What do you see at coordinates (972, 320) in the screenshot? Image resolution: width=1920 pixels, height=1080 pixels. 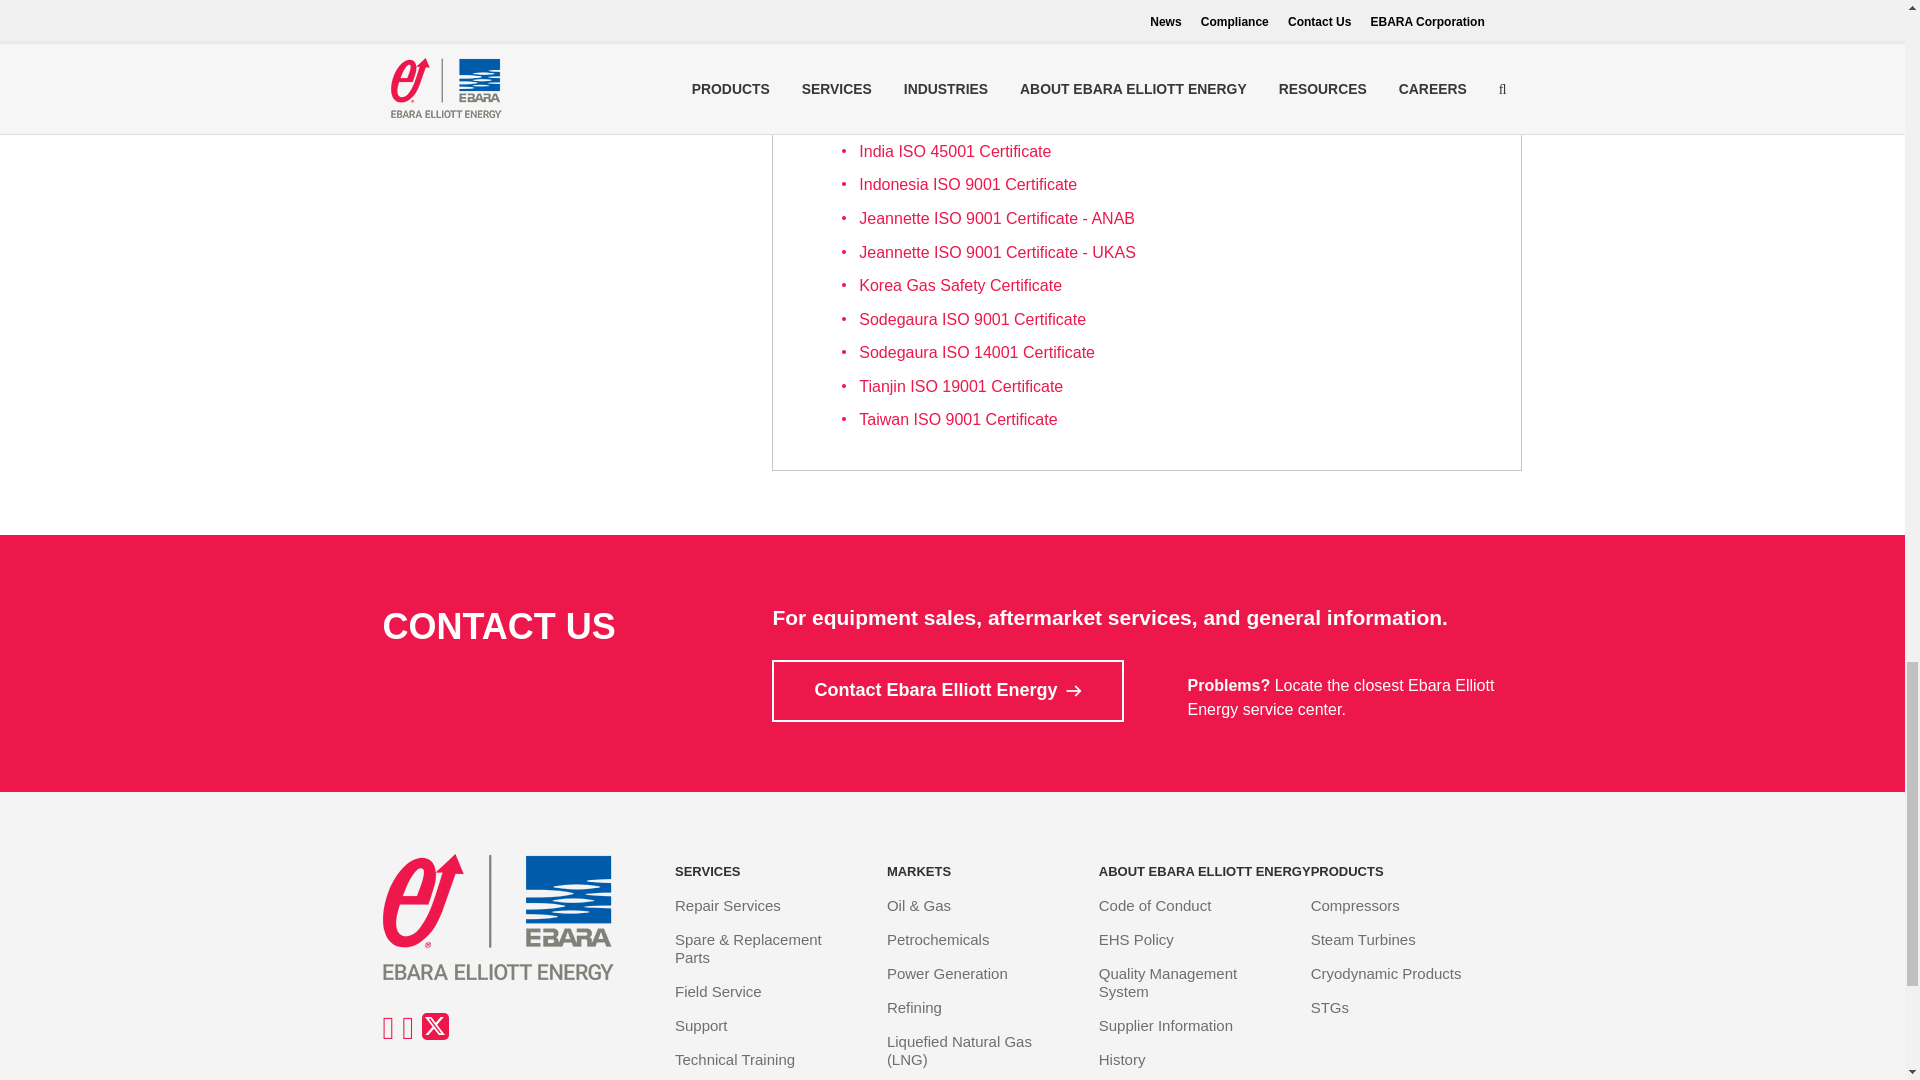 I see `Sodegaura ISO 9001 Certificate` at bounding box center [972, 320].